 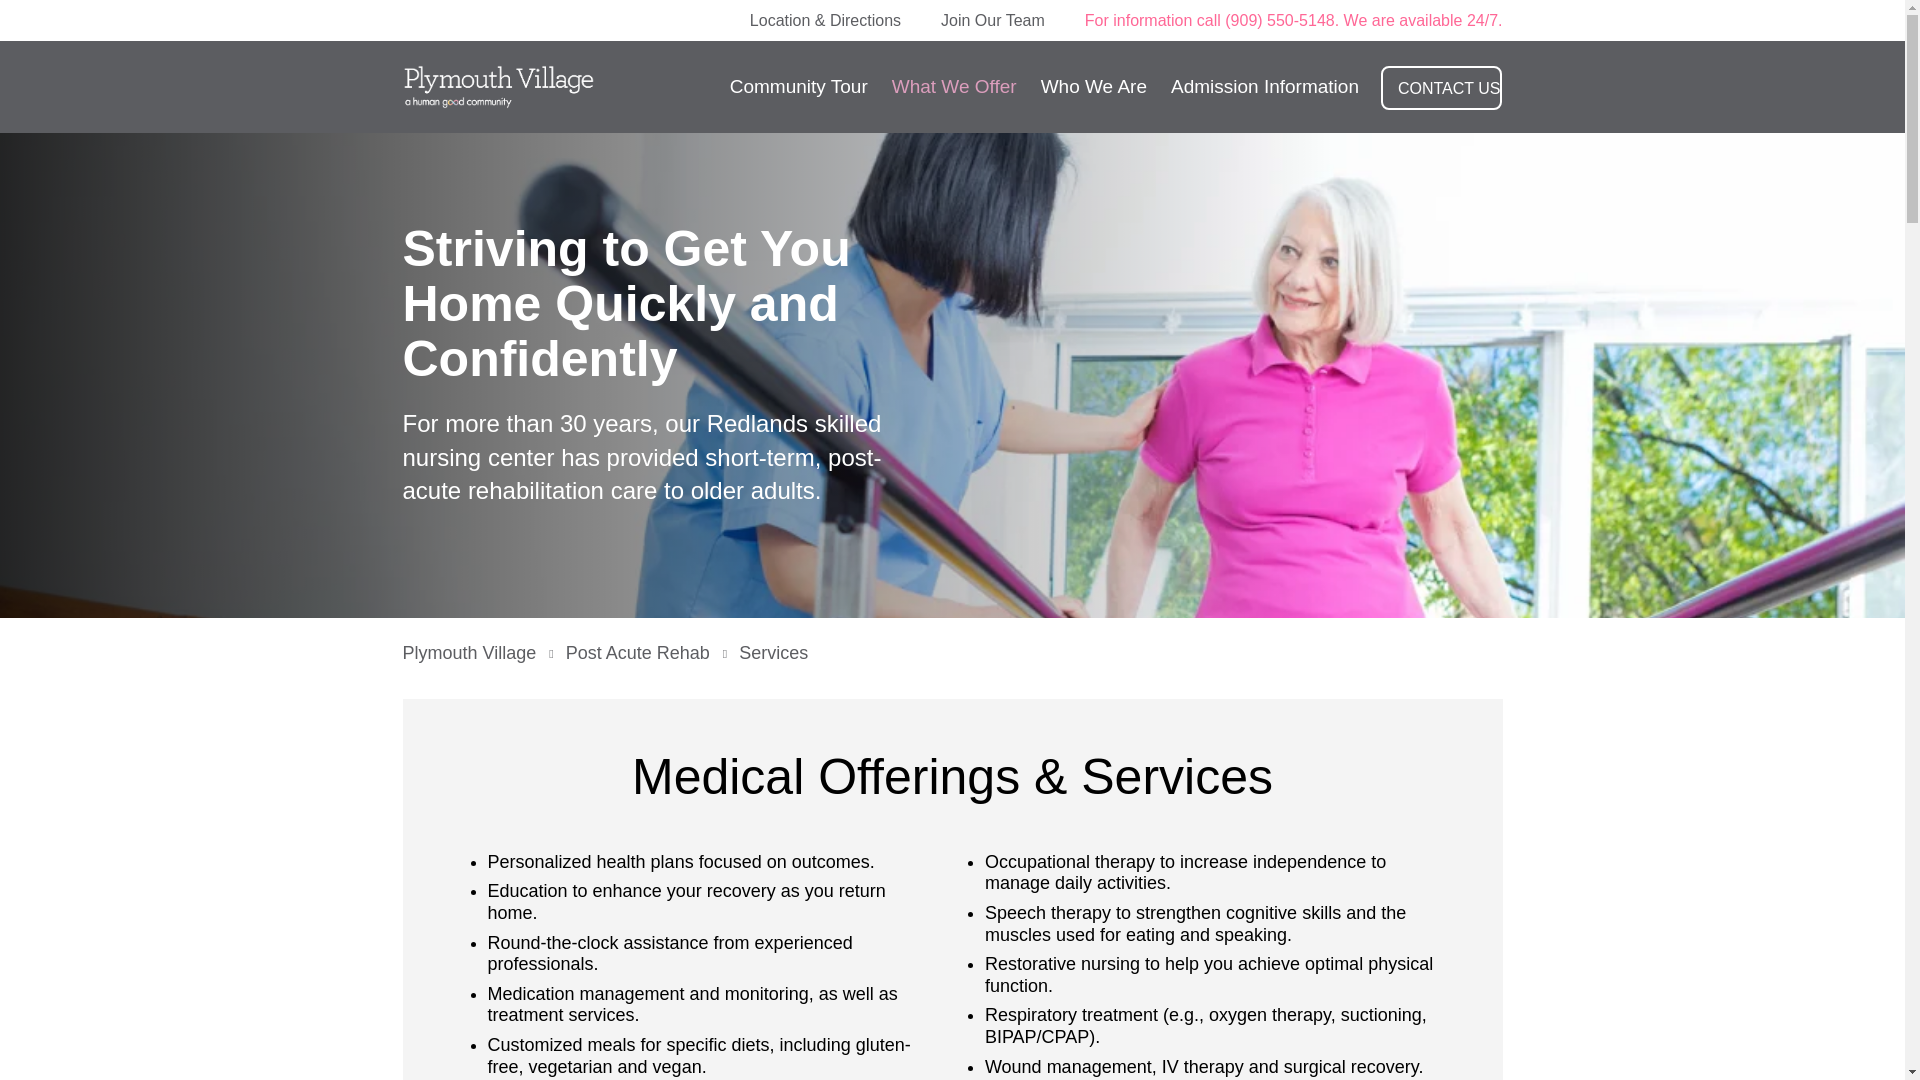 I want to click on Join Our Team, so click(x=993, y=20).